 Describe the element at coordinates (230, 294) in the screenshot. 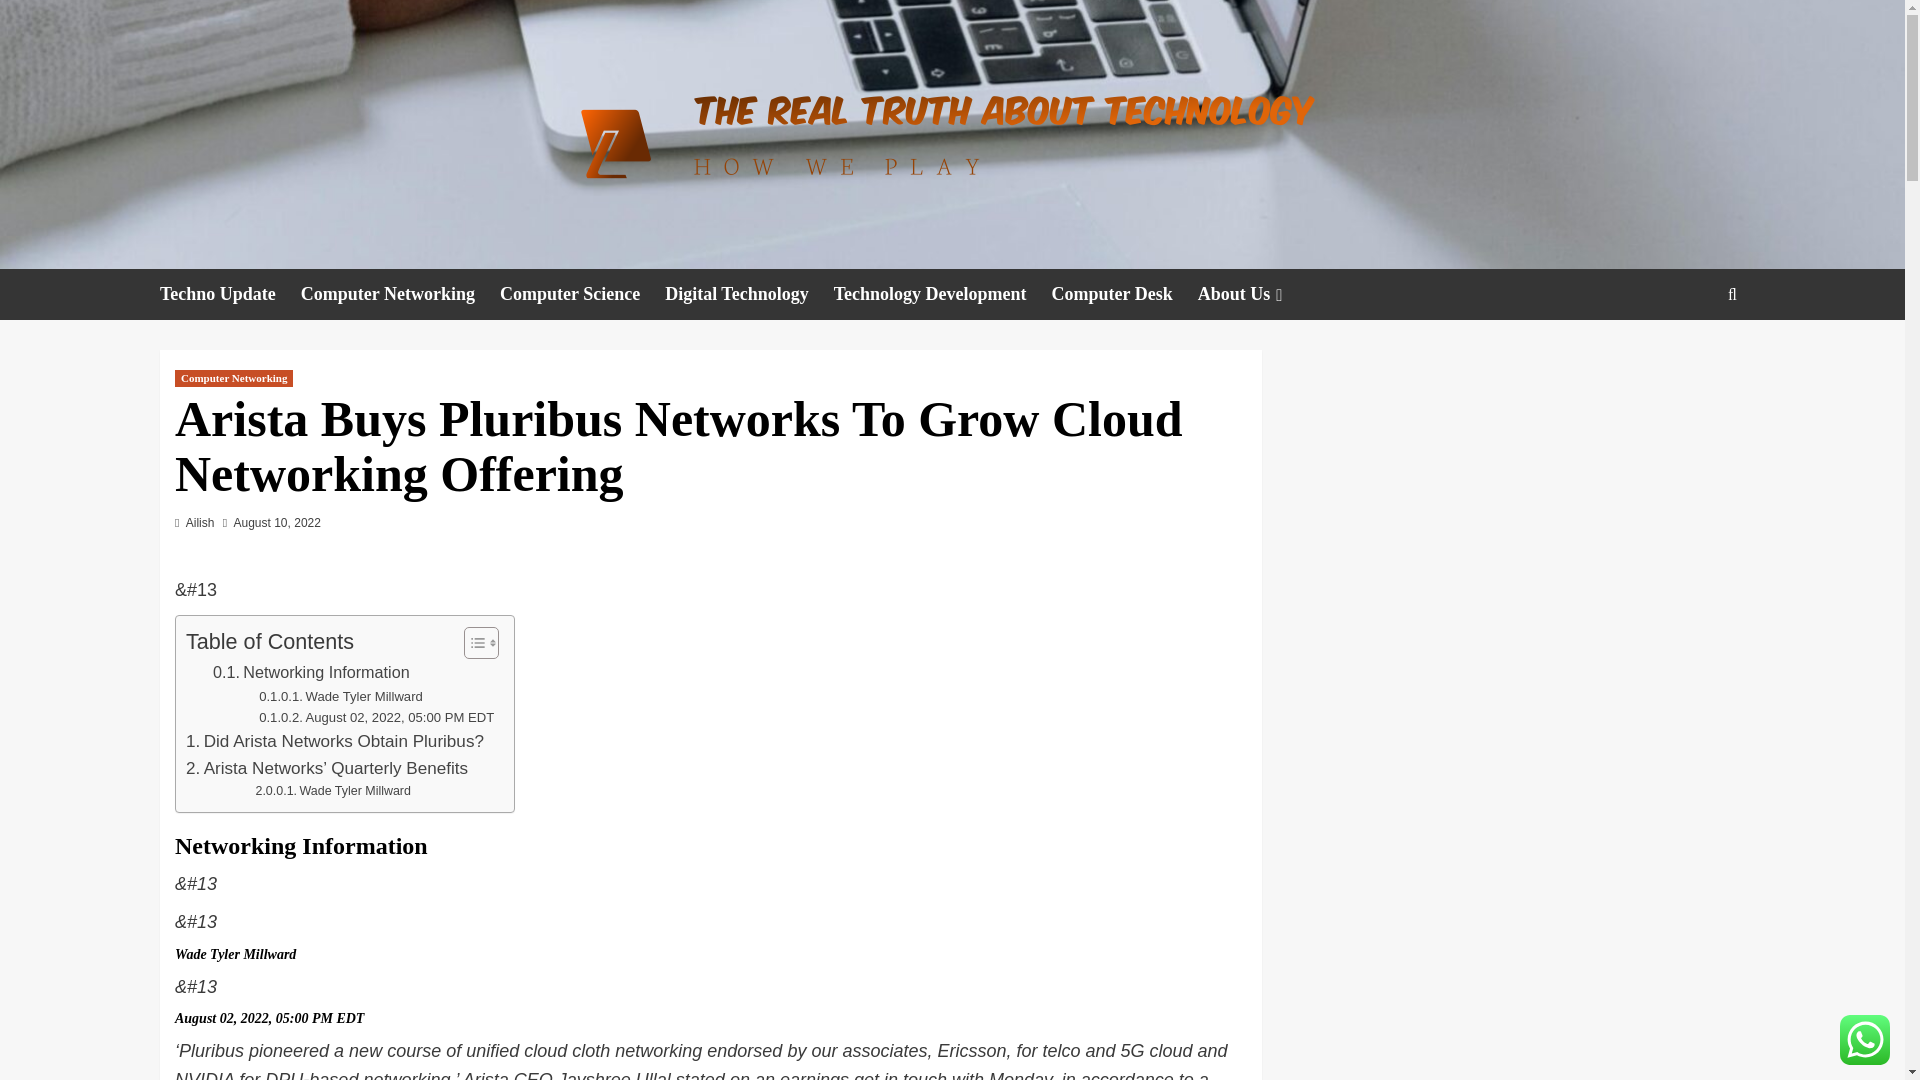

I see `Techno Update` at that location.